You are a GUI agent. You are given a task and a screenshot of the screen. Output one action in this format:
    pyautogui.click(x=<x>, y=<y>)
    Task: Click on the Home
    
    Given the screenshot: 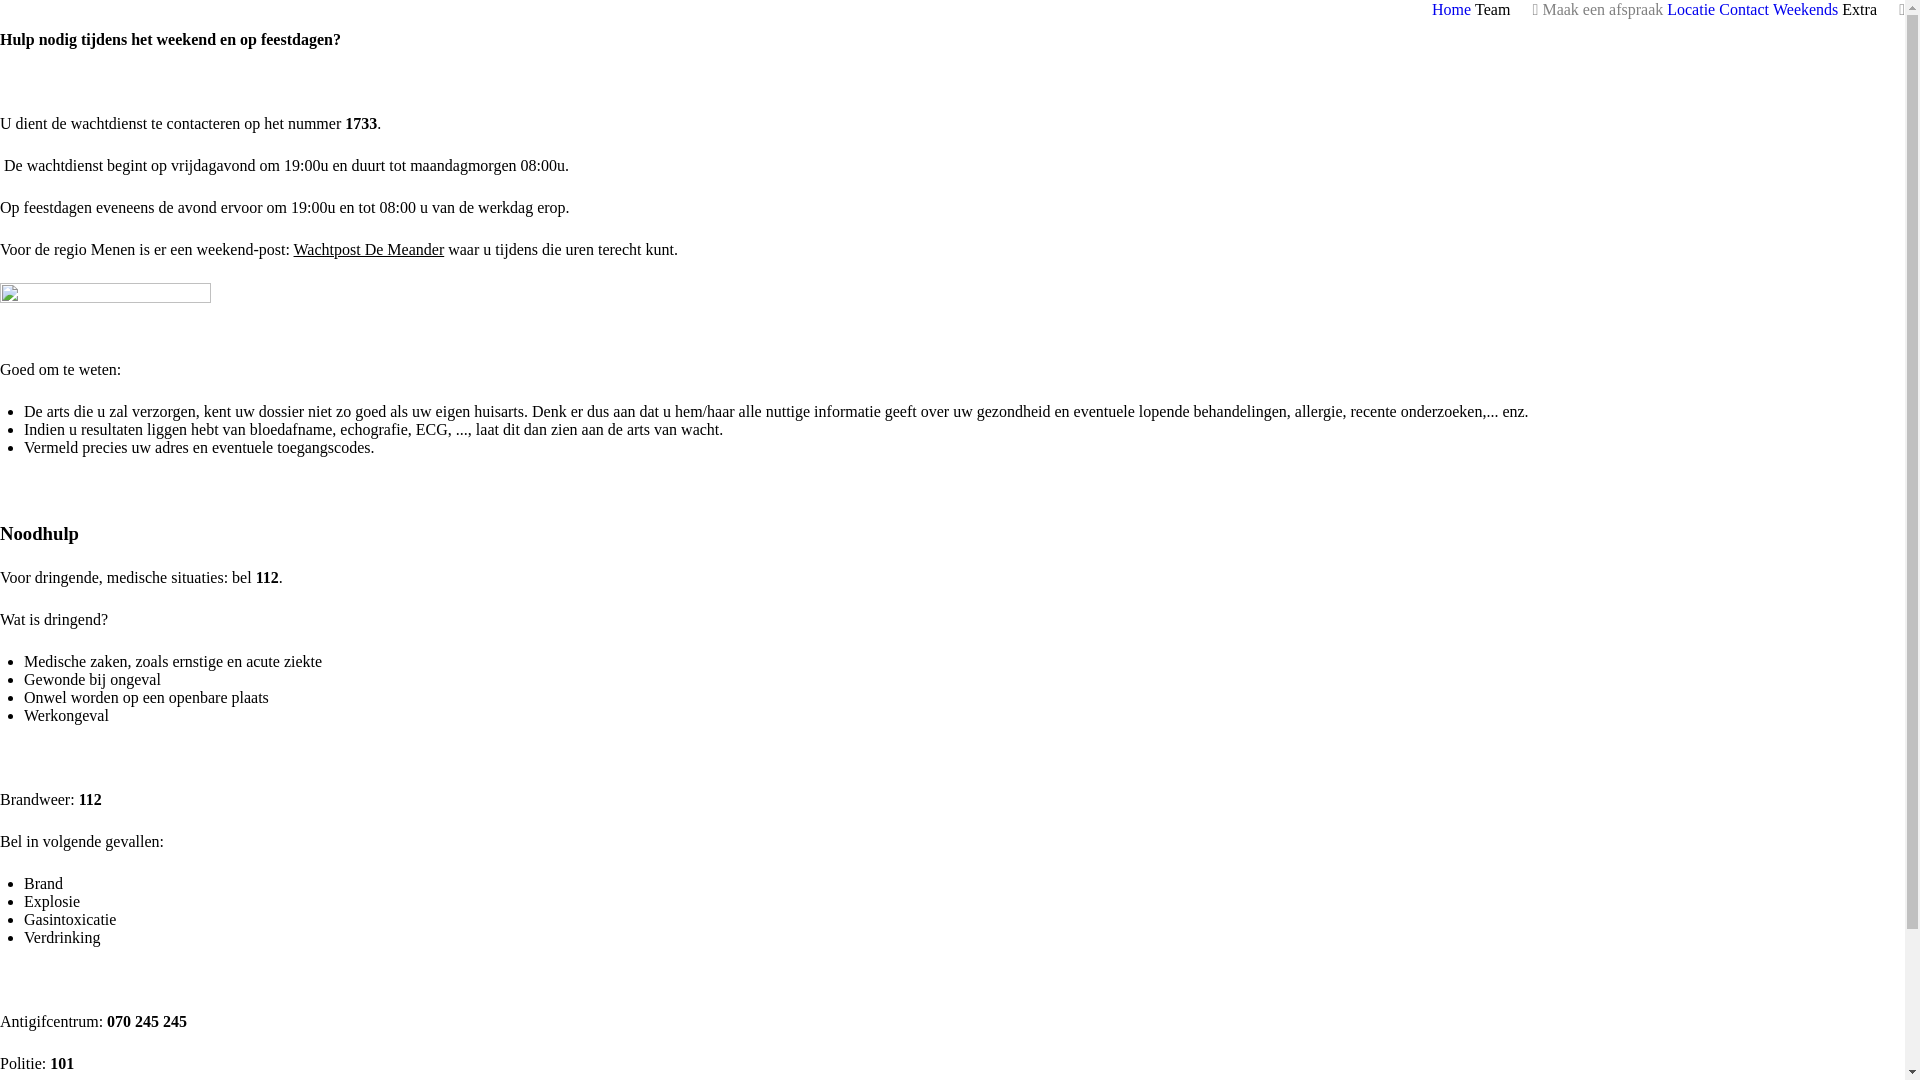 What is the action you would take?
    pyautogui.click(x=1452, y=10)
    